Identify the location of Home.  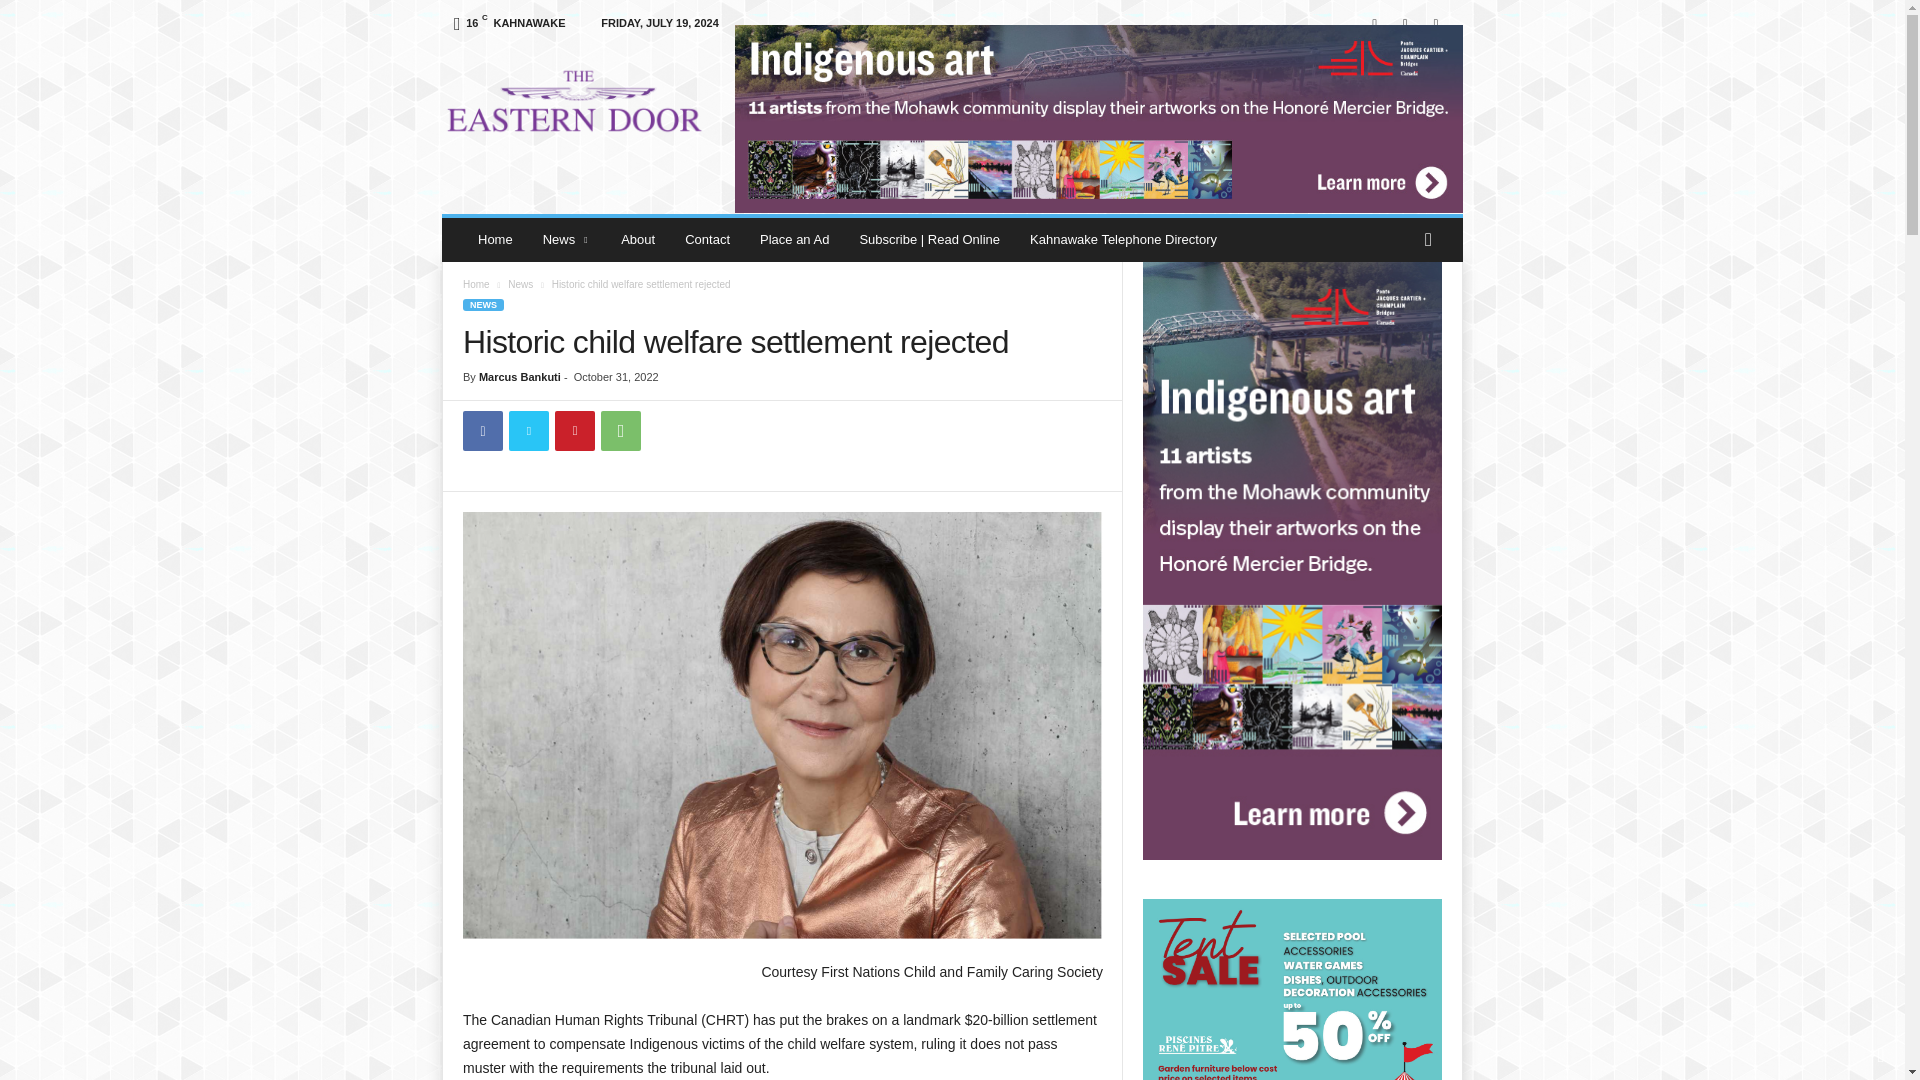
(476, 284).